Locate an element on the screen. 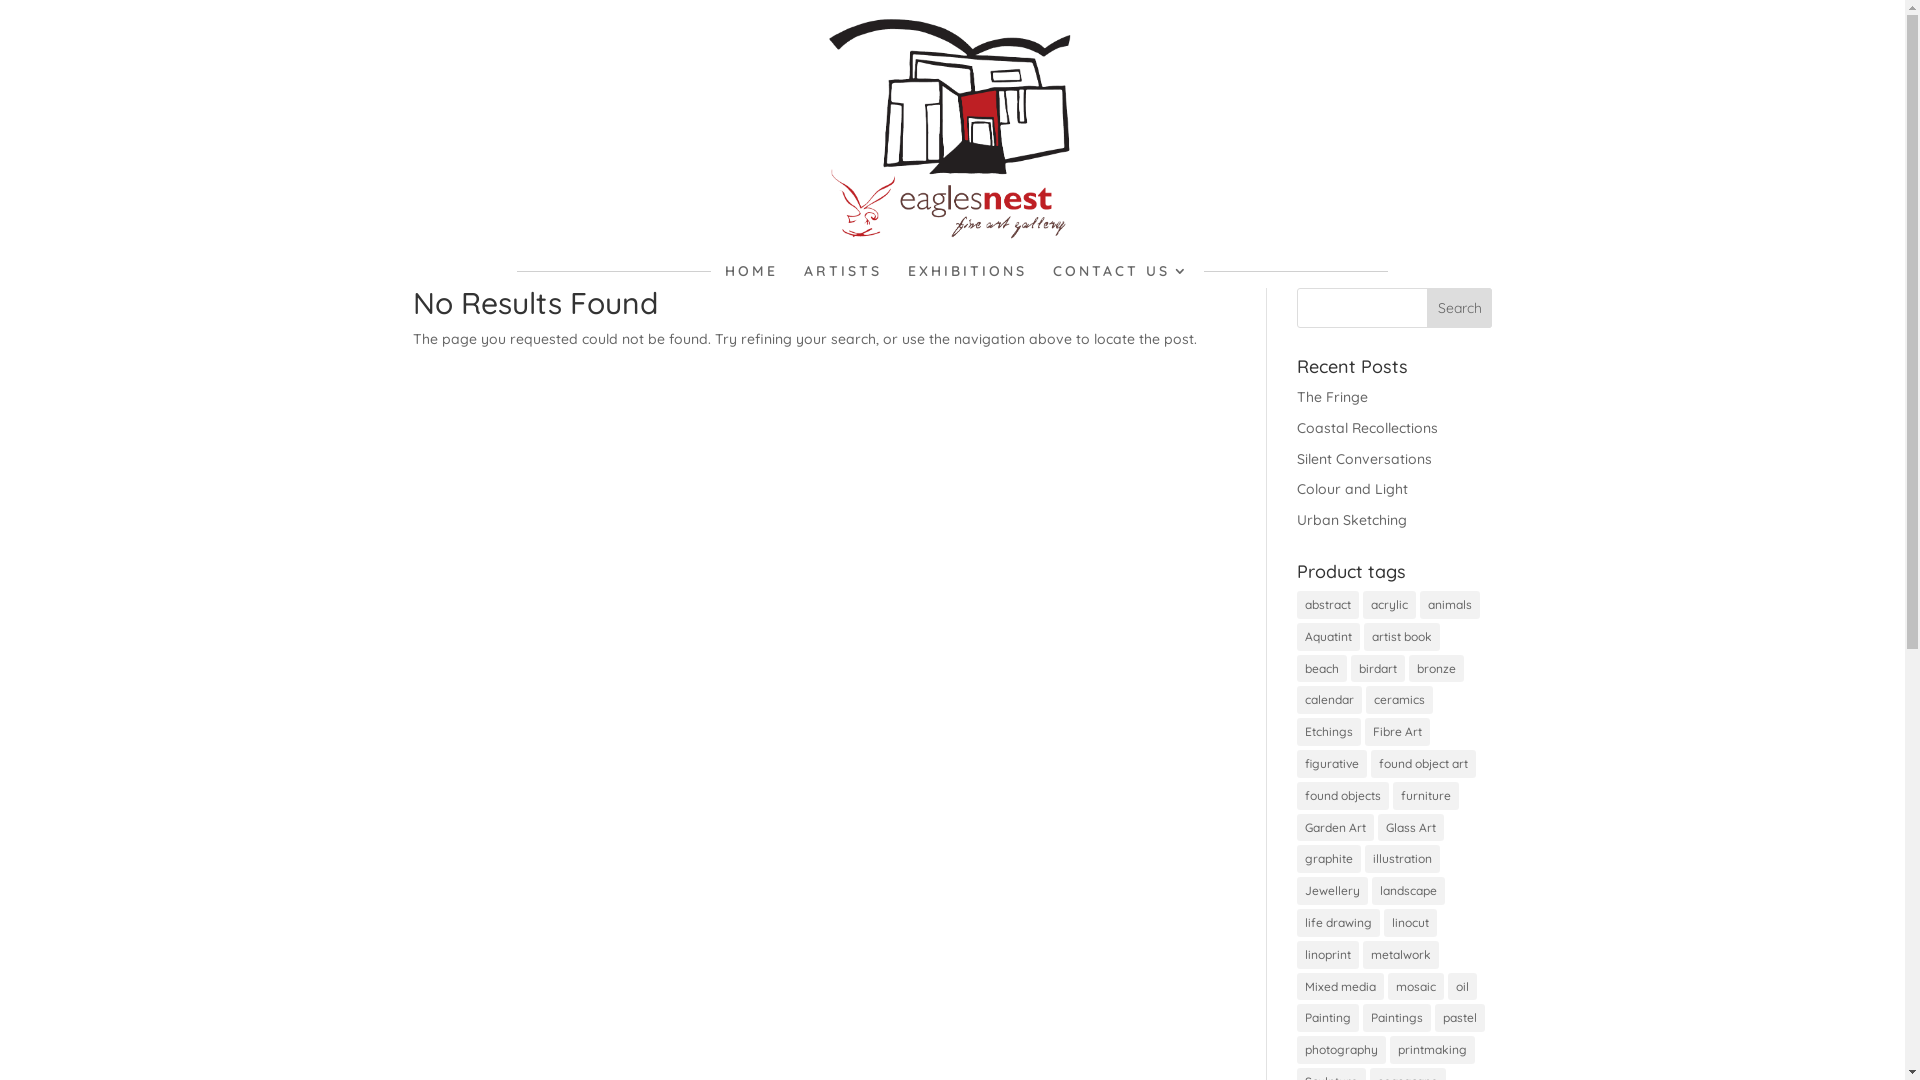  abstract is located at coordinates (1328, 605).